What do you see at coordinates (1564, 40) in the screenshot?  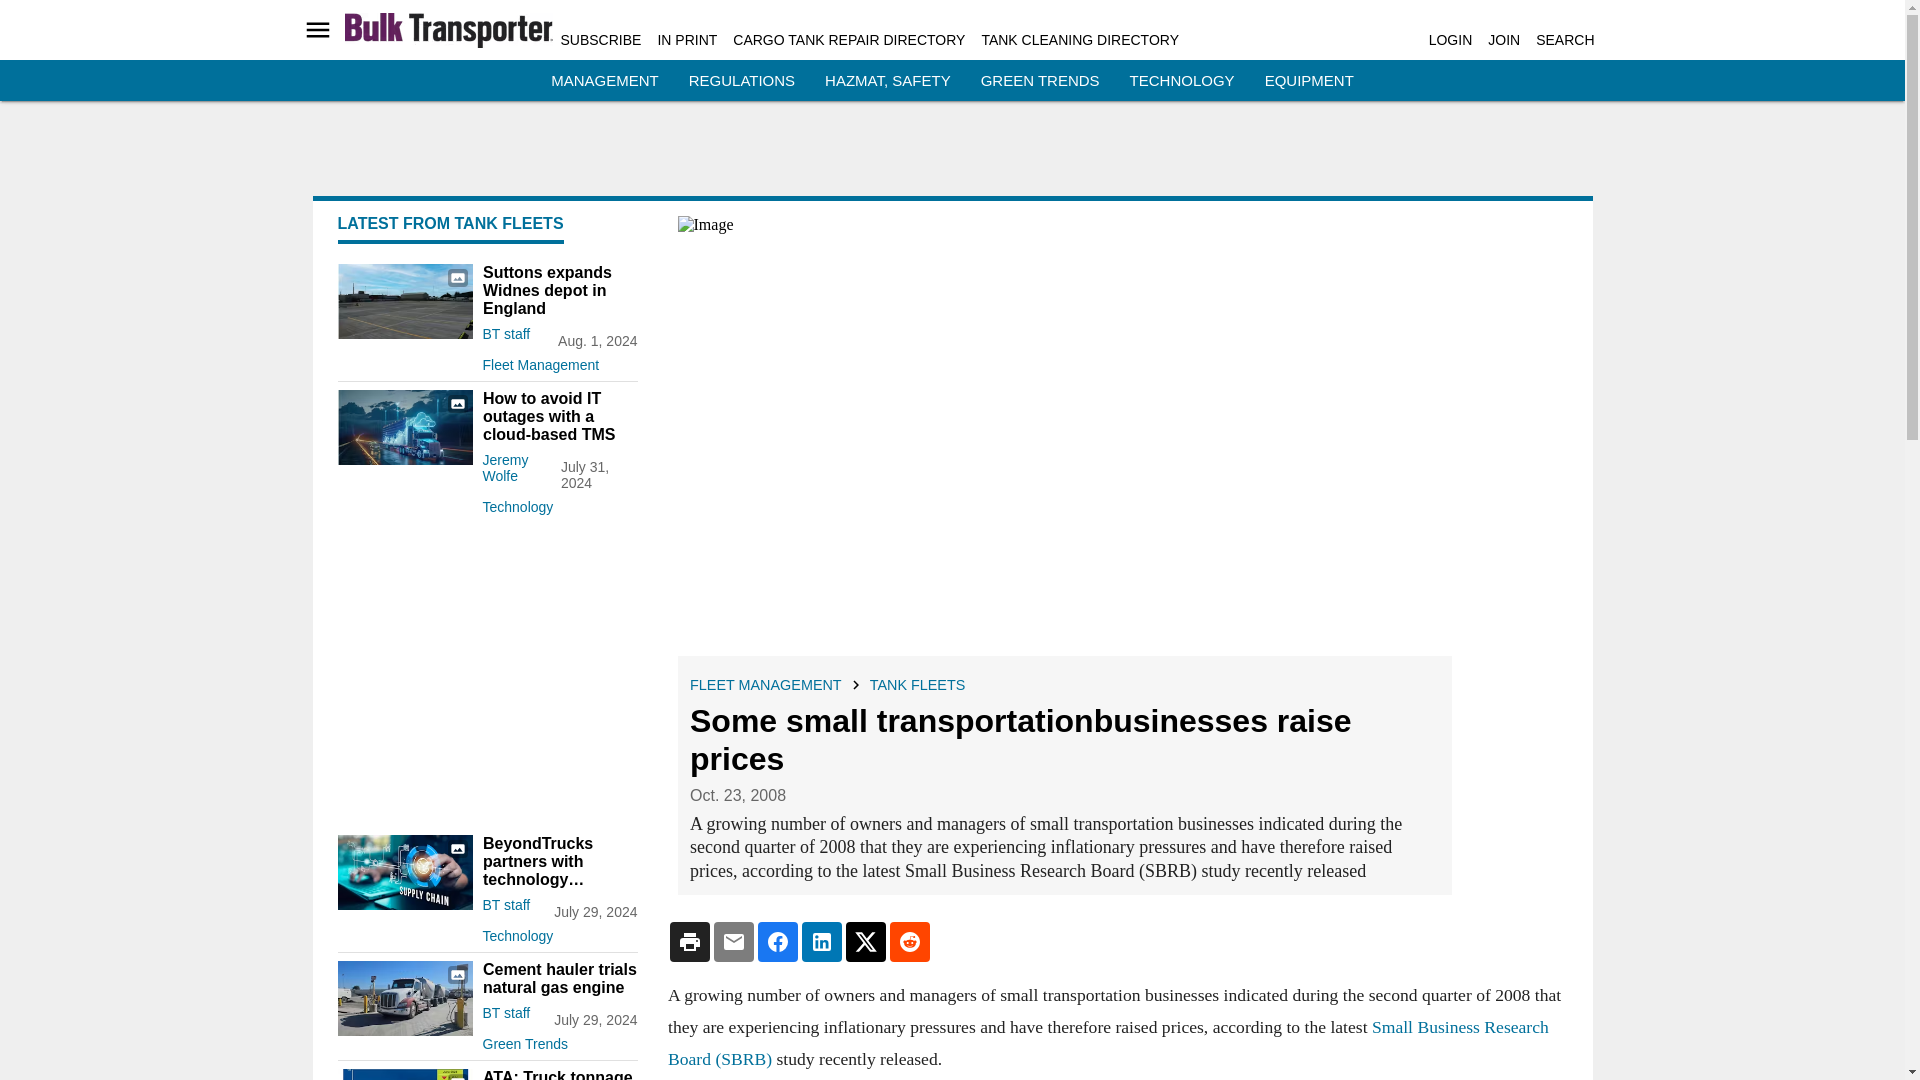 I see `SEARCH` at bounding box center [1564, 40].